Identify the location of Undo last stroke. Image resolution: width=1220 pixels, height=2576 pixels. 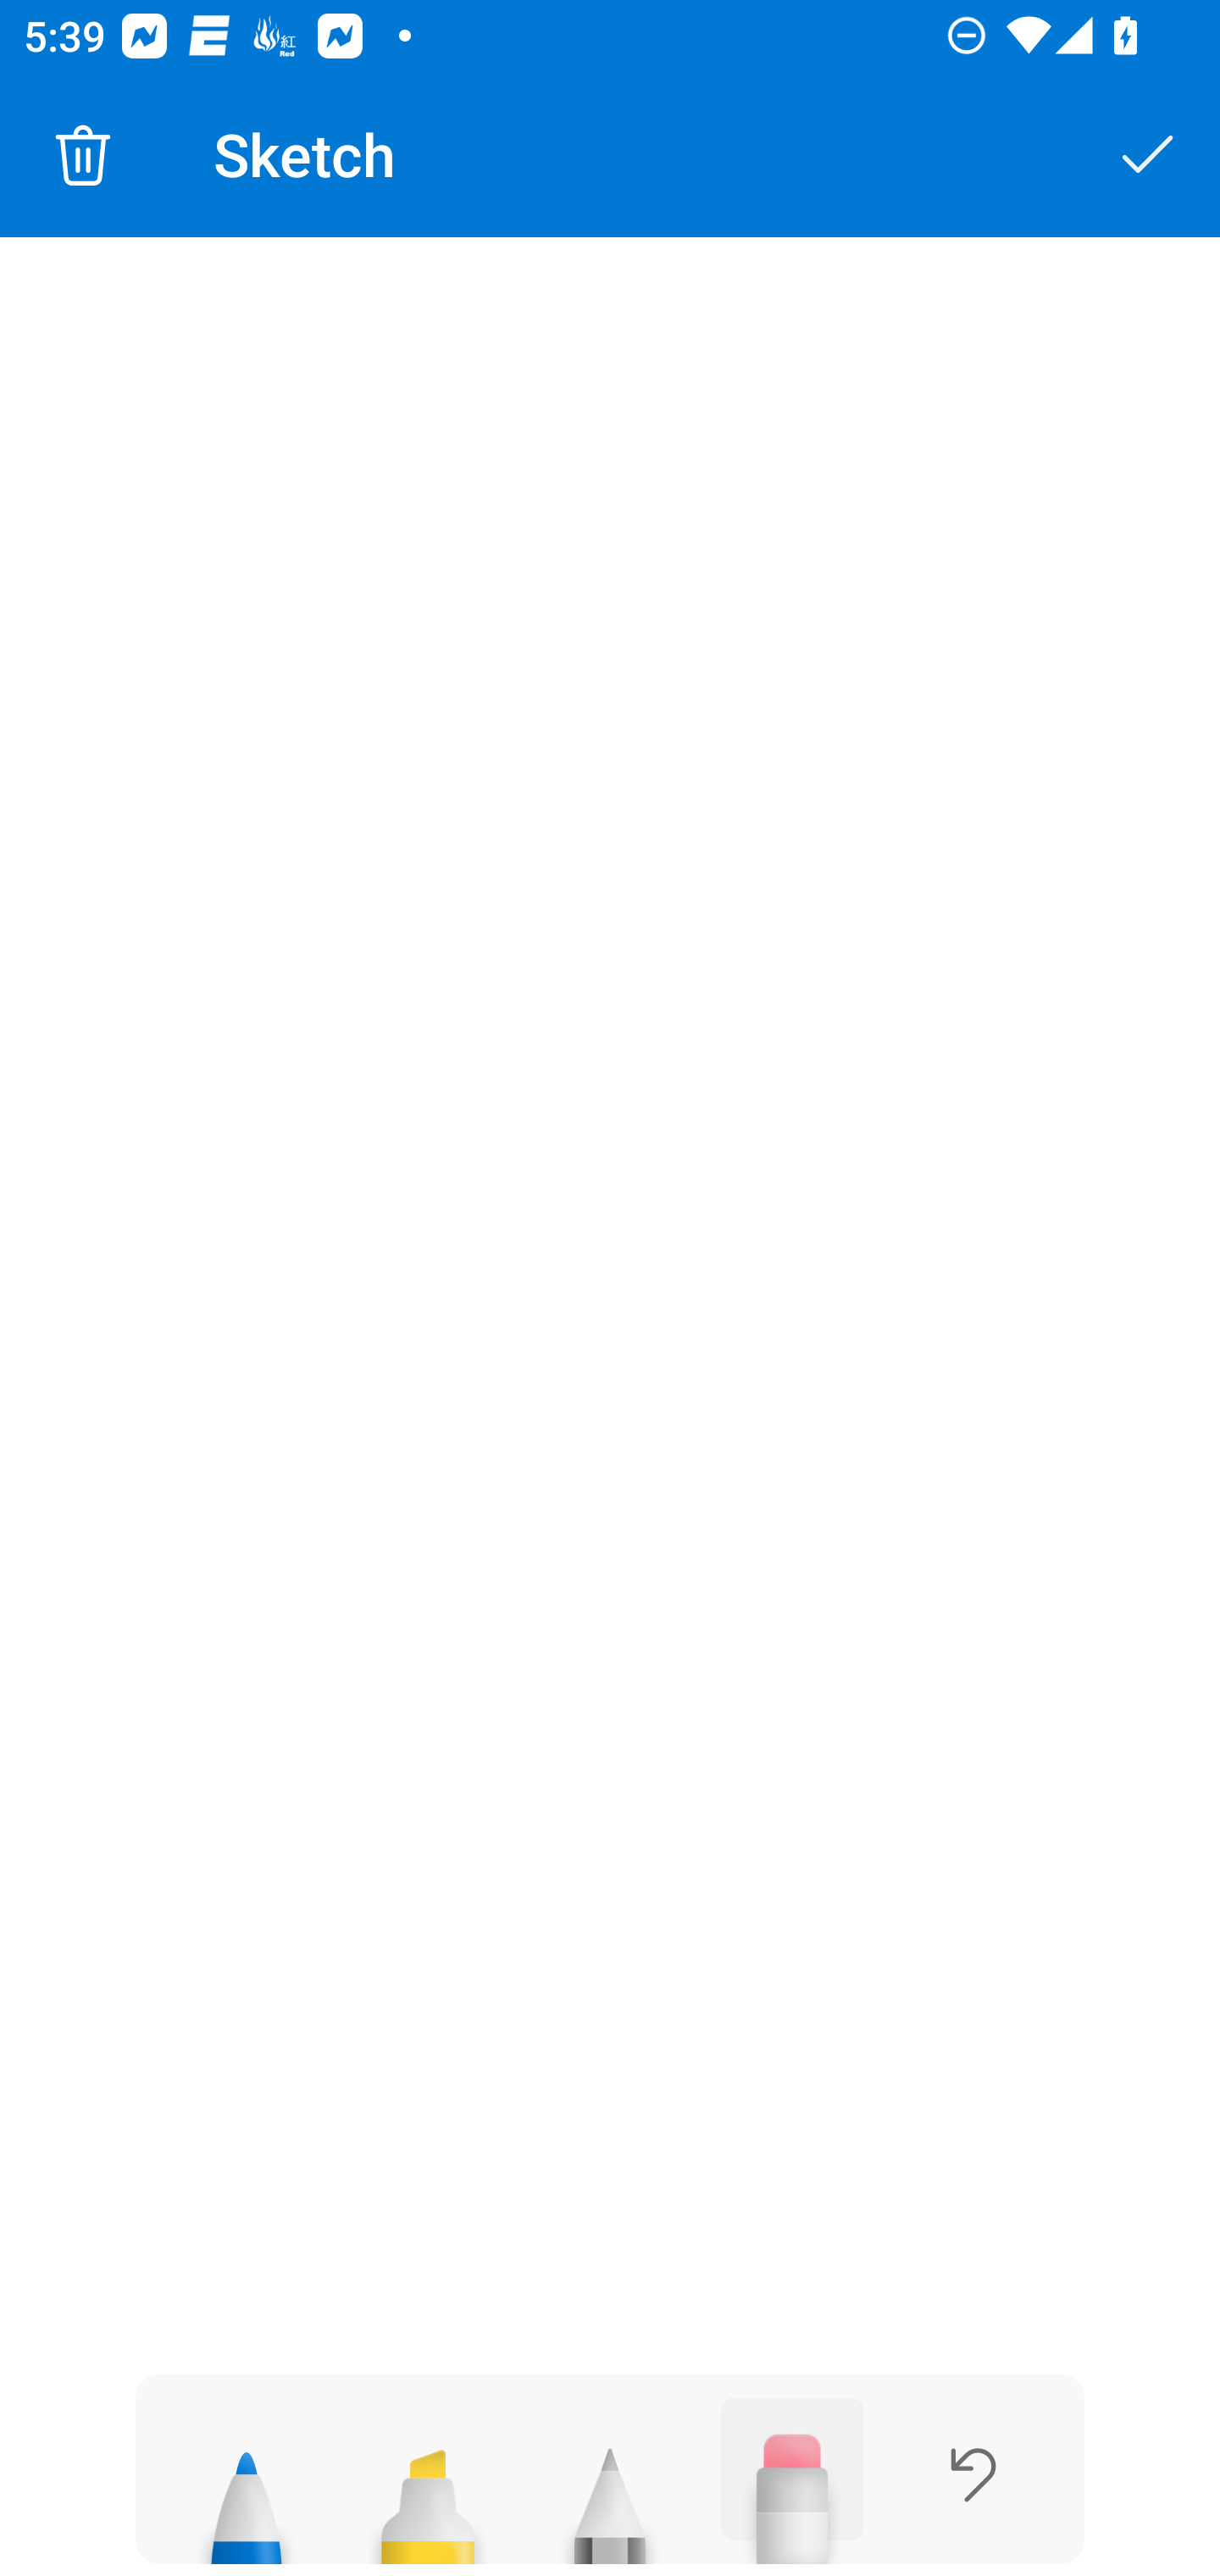
(973, 2474).